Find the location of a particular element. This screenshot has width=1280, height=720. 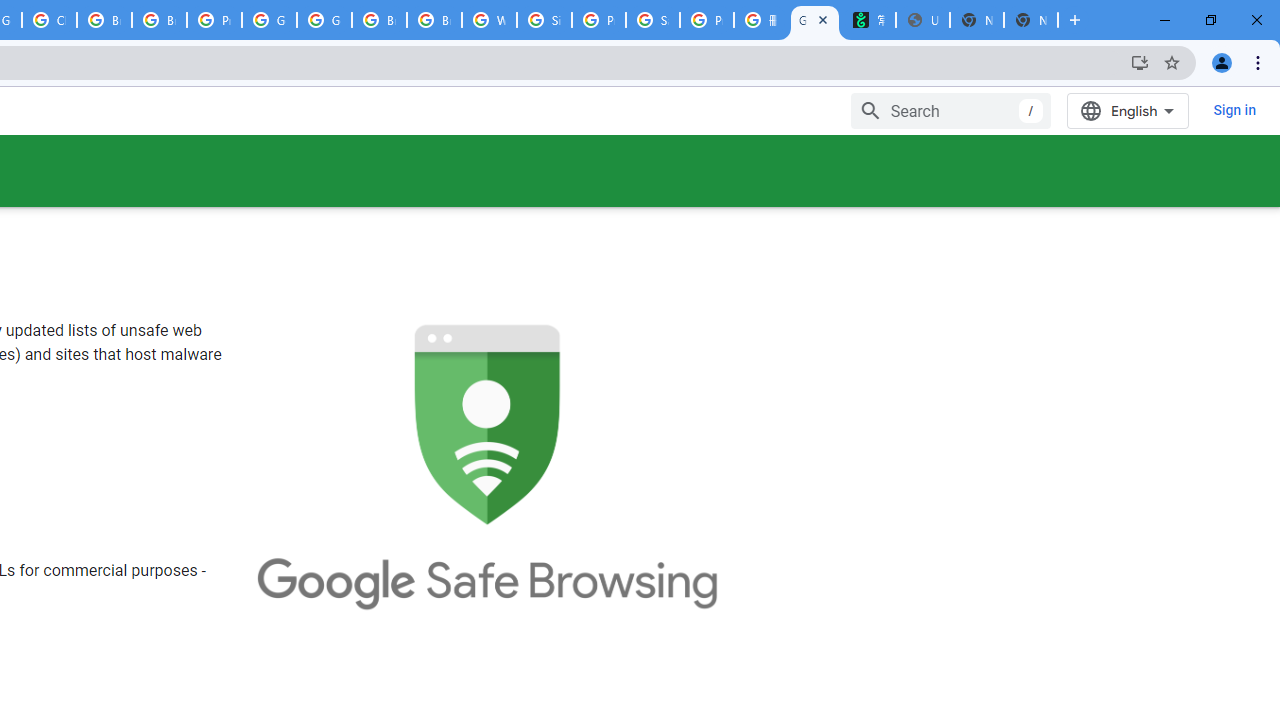

Browse Chrome as a guest - Computer - Google Chrome Help is located at coordinates (380, 20).